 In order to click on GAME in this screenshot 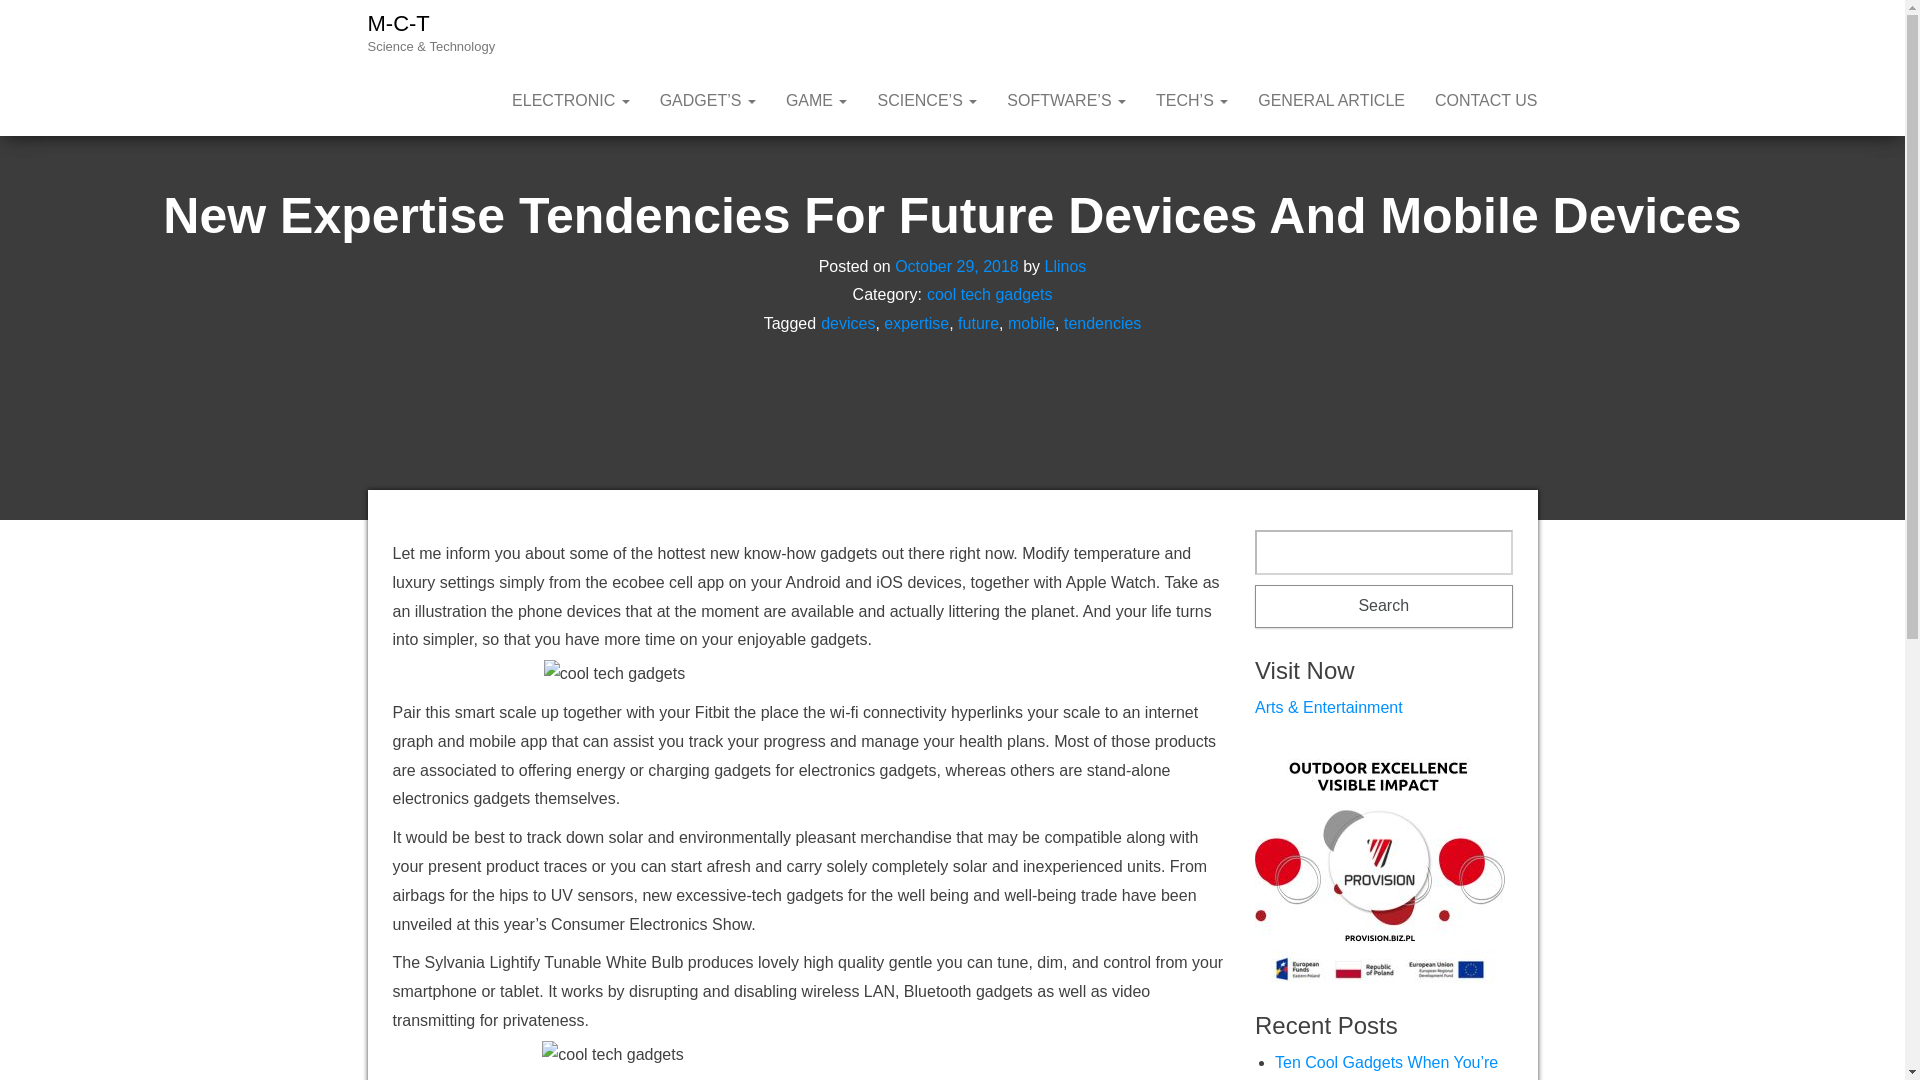, I will do `click(816, 100)`.